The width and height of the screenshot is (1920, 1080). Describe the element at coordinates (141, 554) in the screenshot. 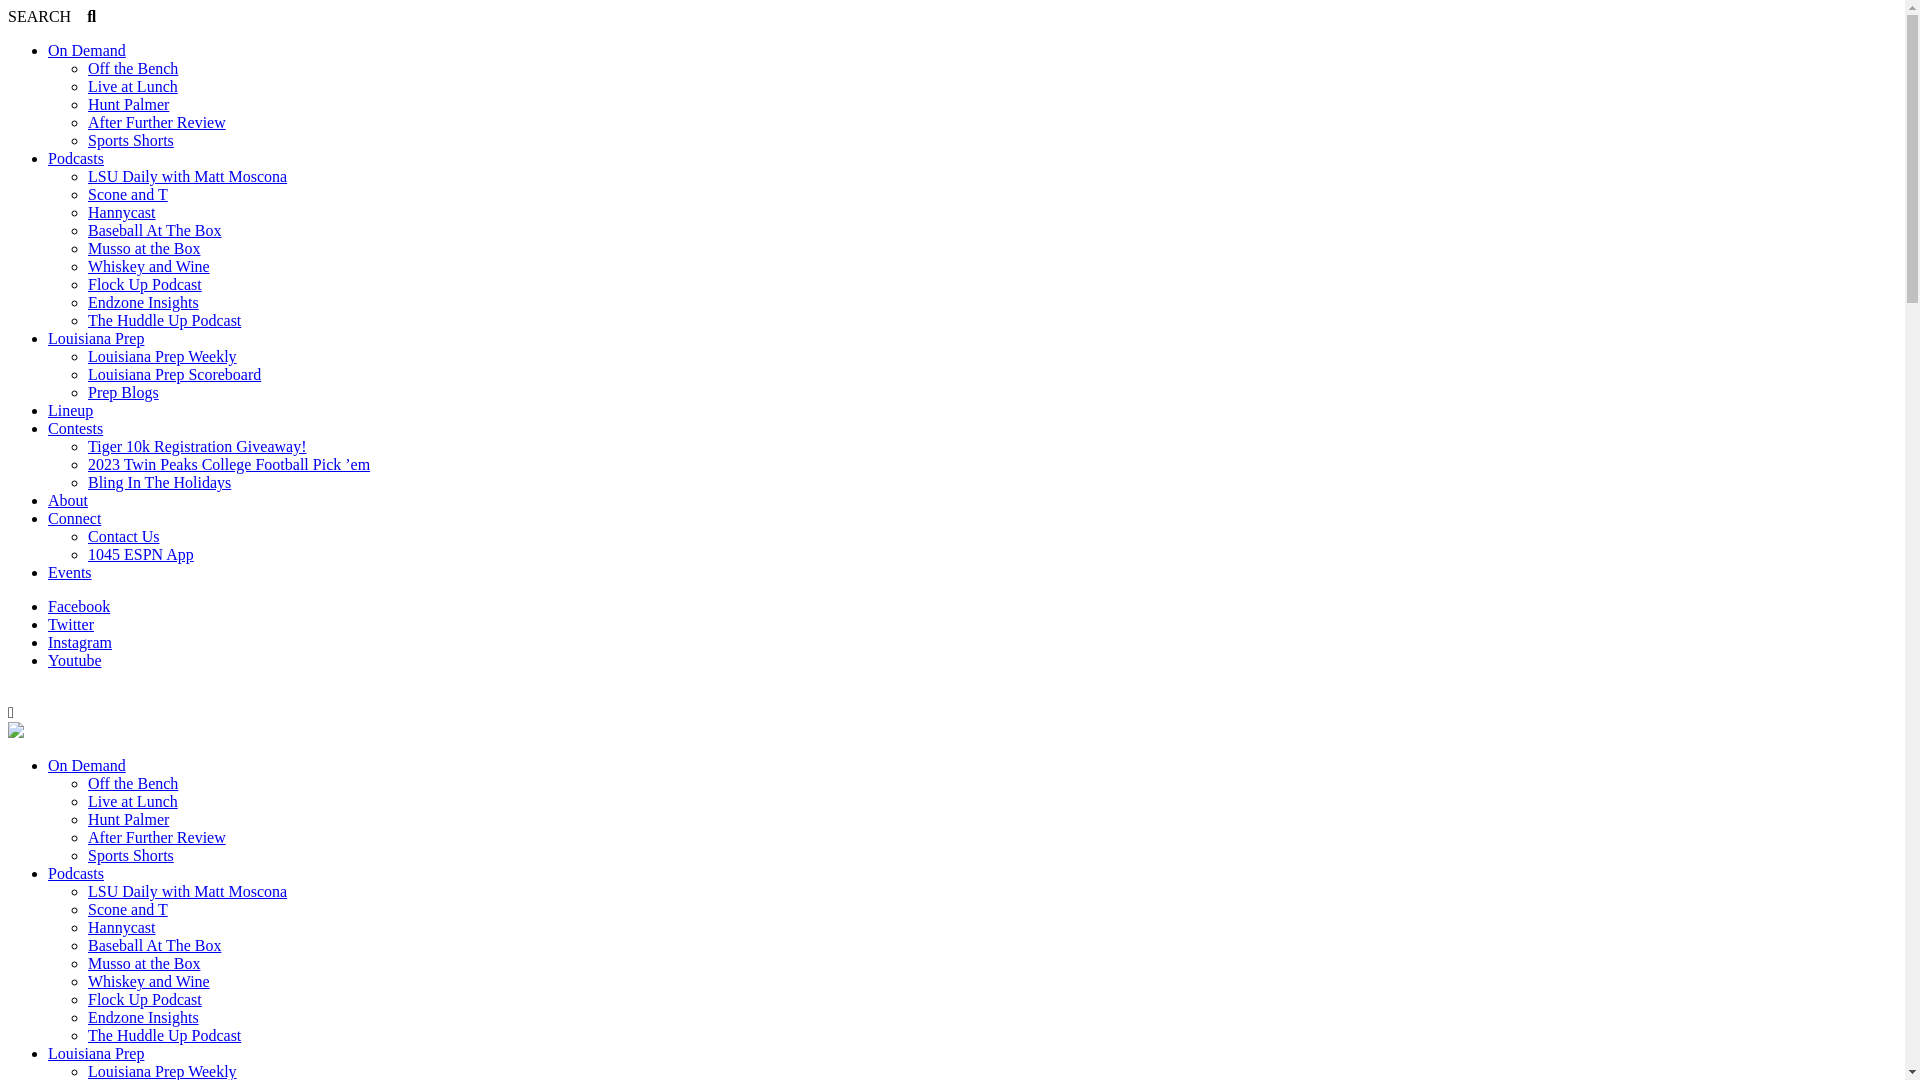

I see `1045 ESPN App` at that location.